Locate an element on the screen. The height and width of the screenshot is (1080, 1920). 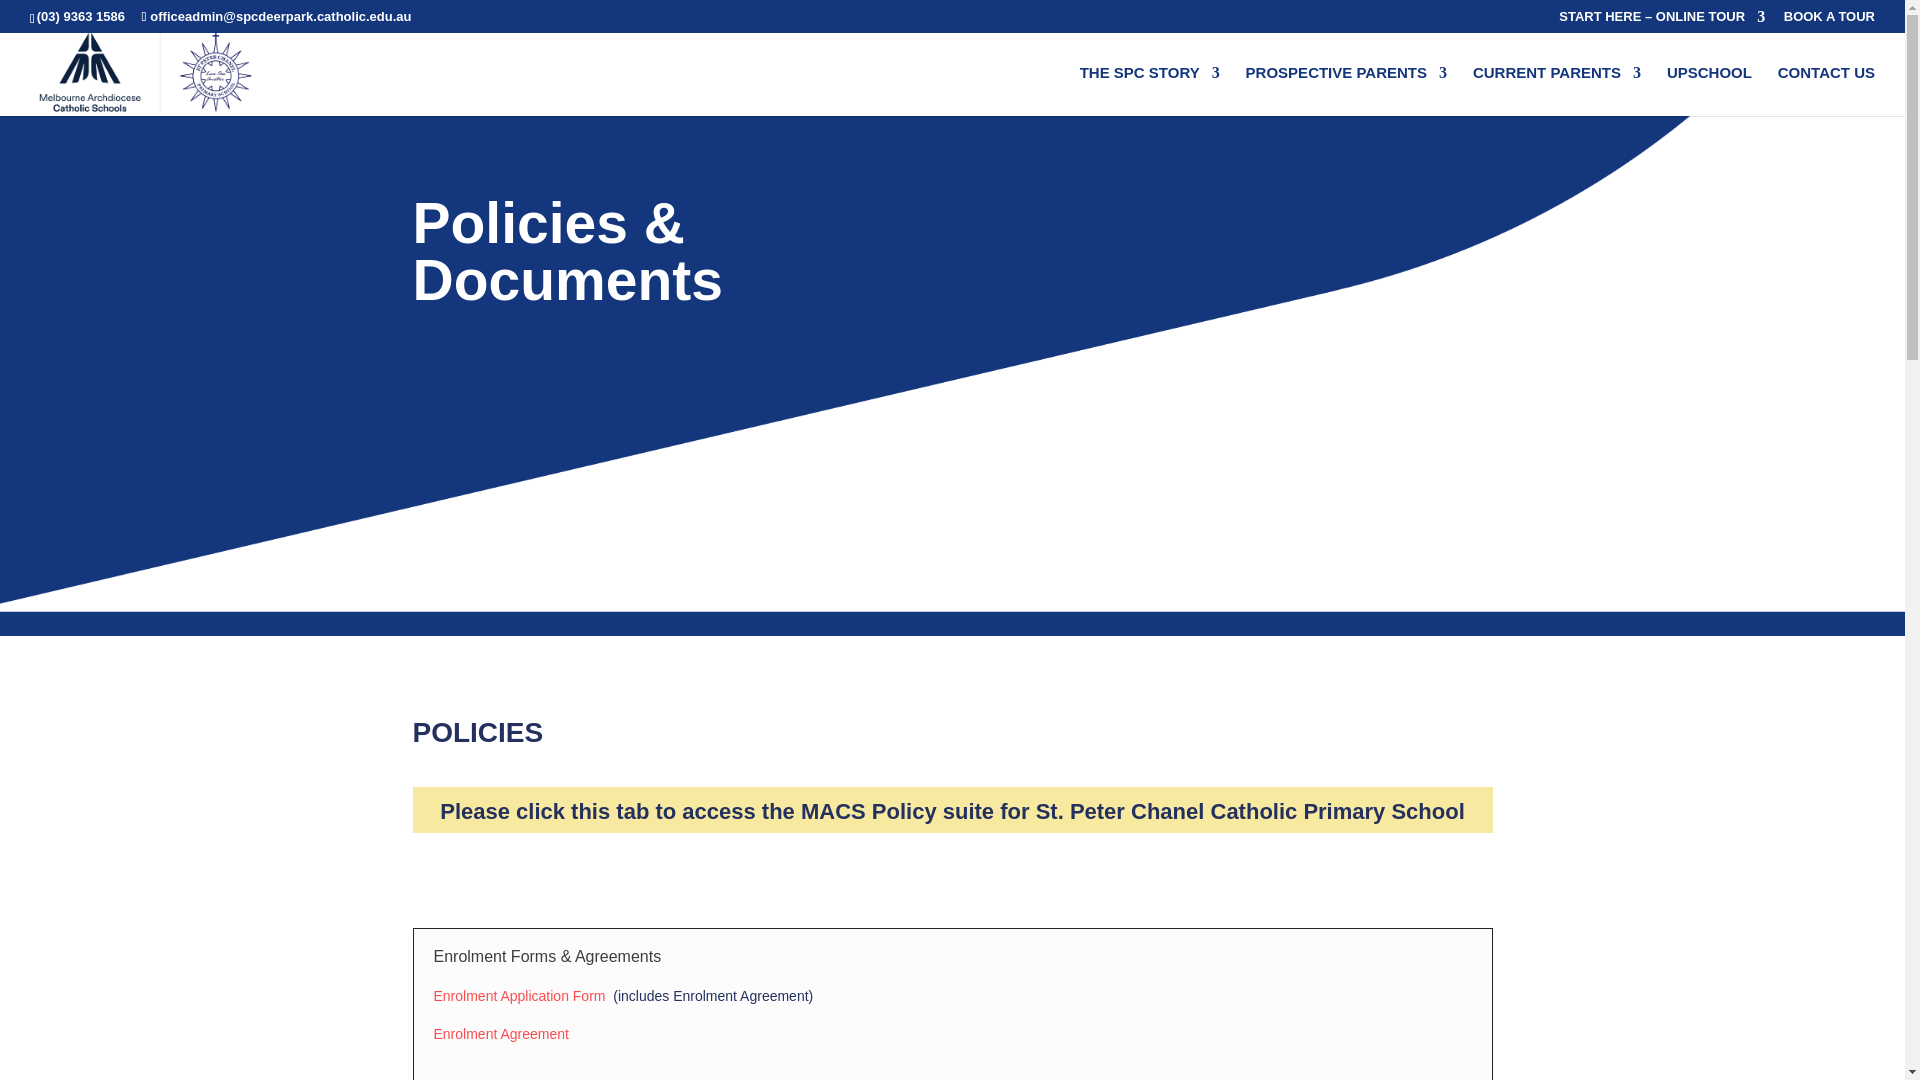
PROSPECTIVE PARENTS is located at coordinates (1346, 90).